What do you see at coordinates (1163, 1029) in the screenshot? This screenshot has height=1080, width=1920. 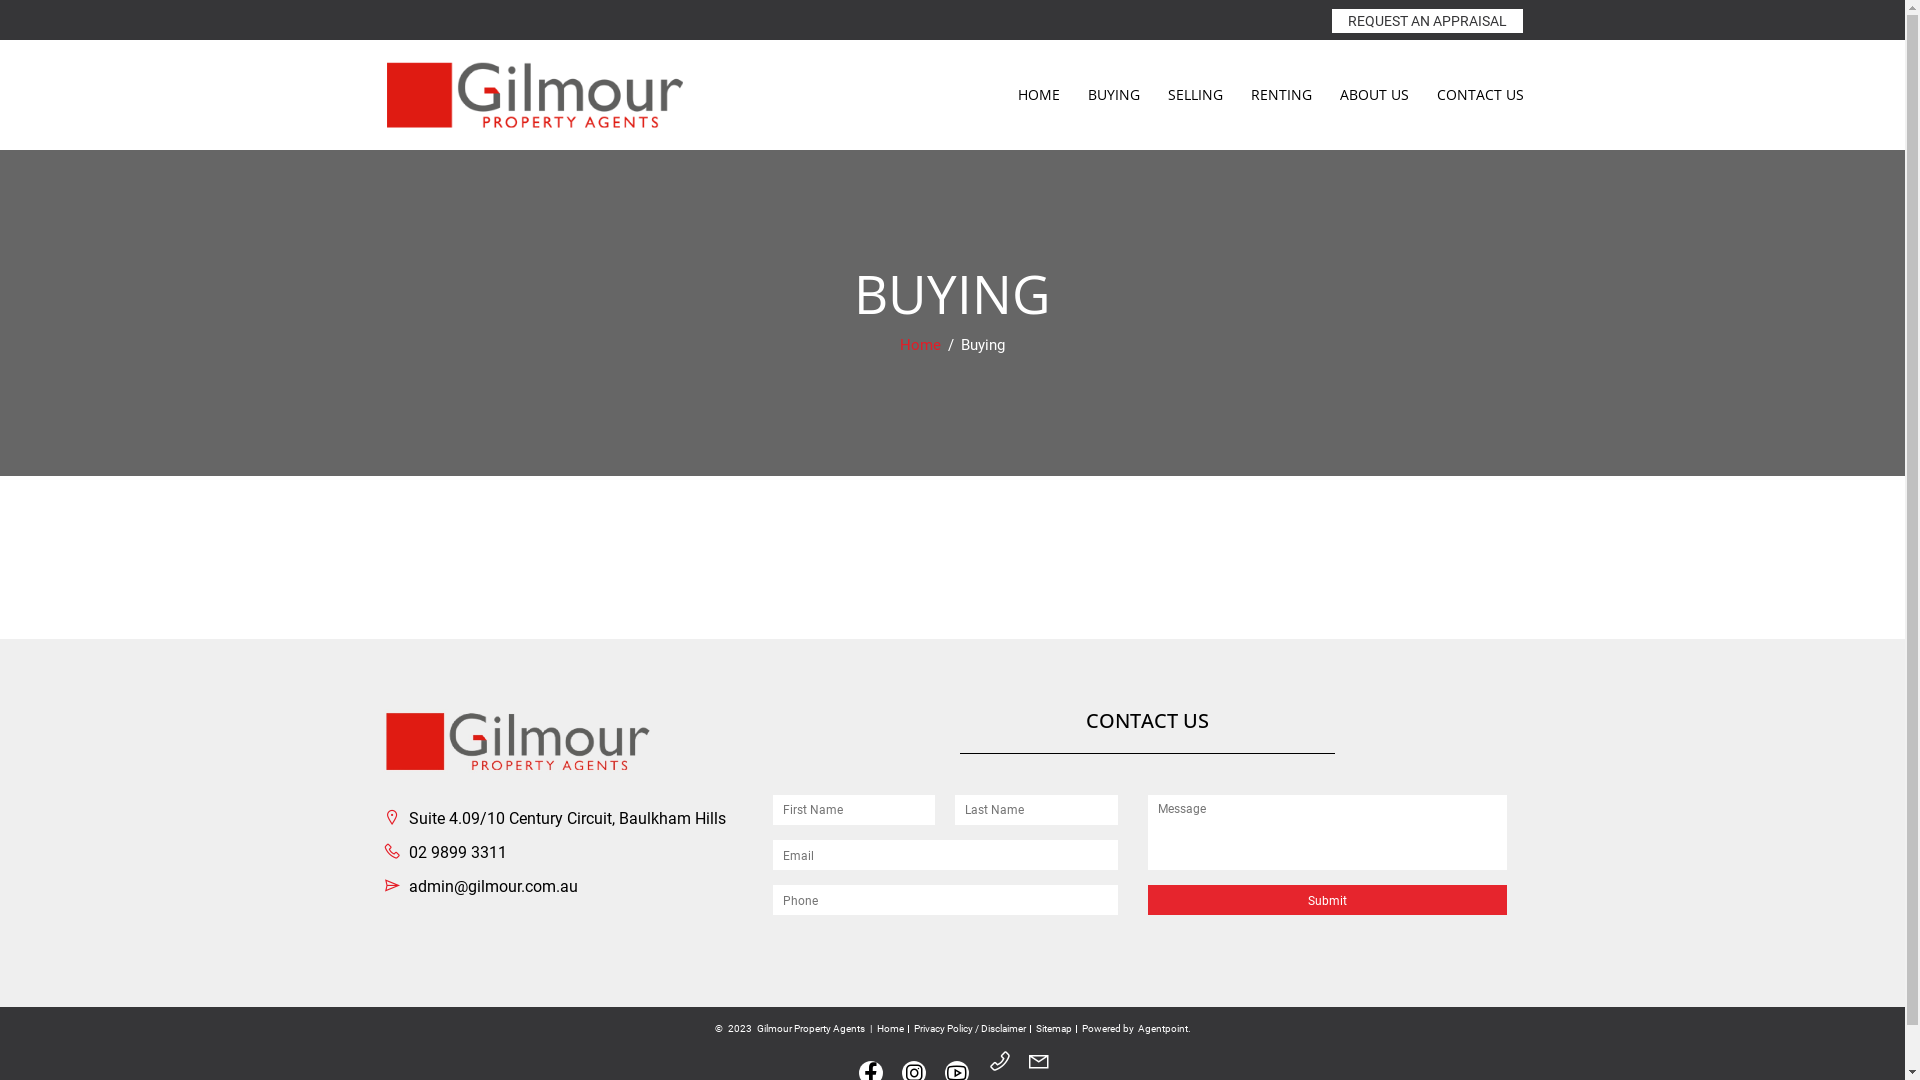 I see `Agentpoint` at bounding box center [1163, 1029].